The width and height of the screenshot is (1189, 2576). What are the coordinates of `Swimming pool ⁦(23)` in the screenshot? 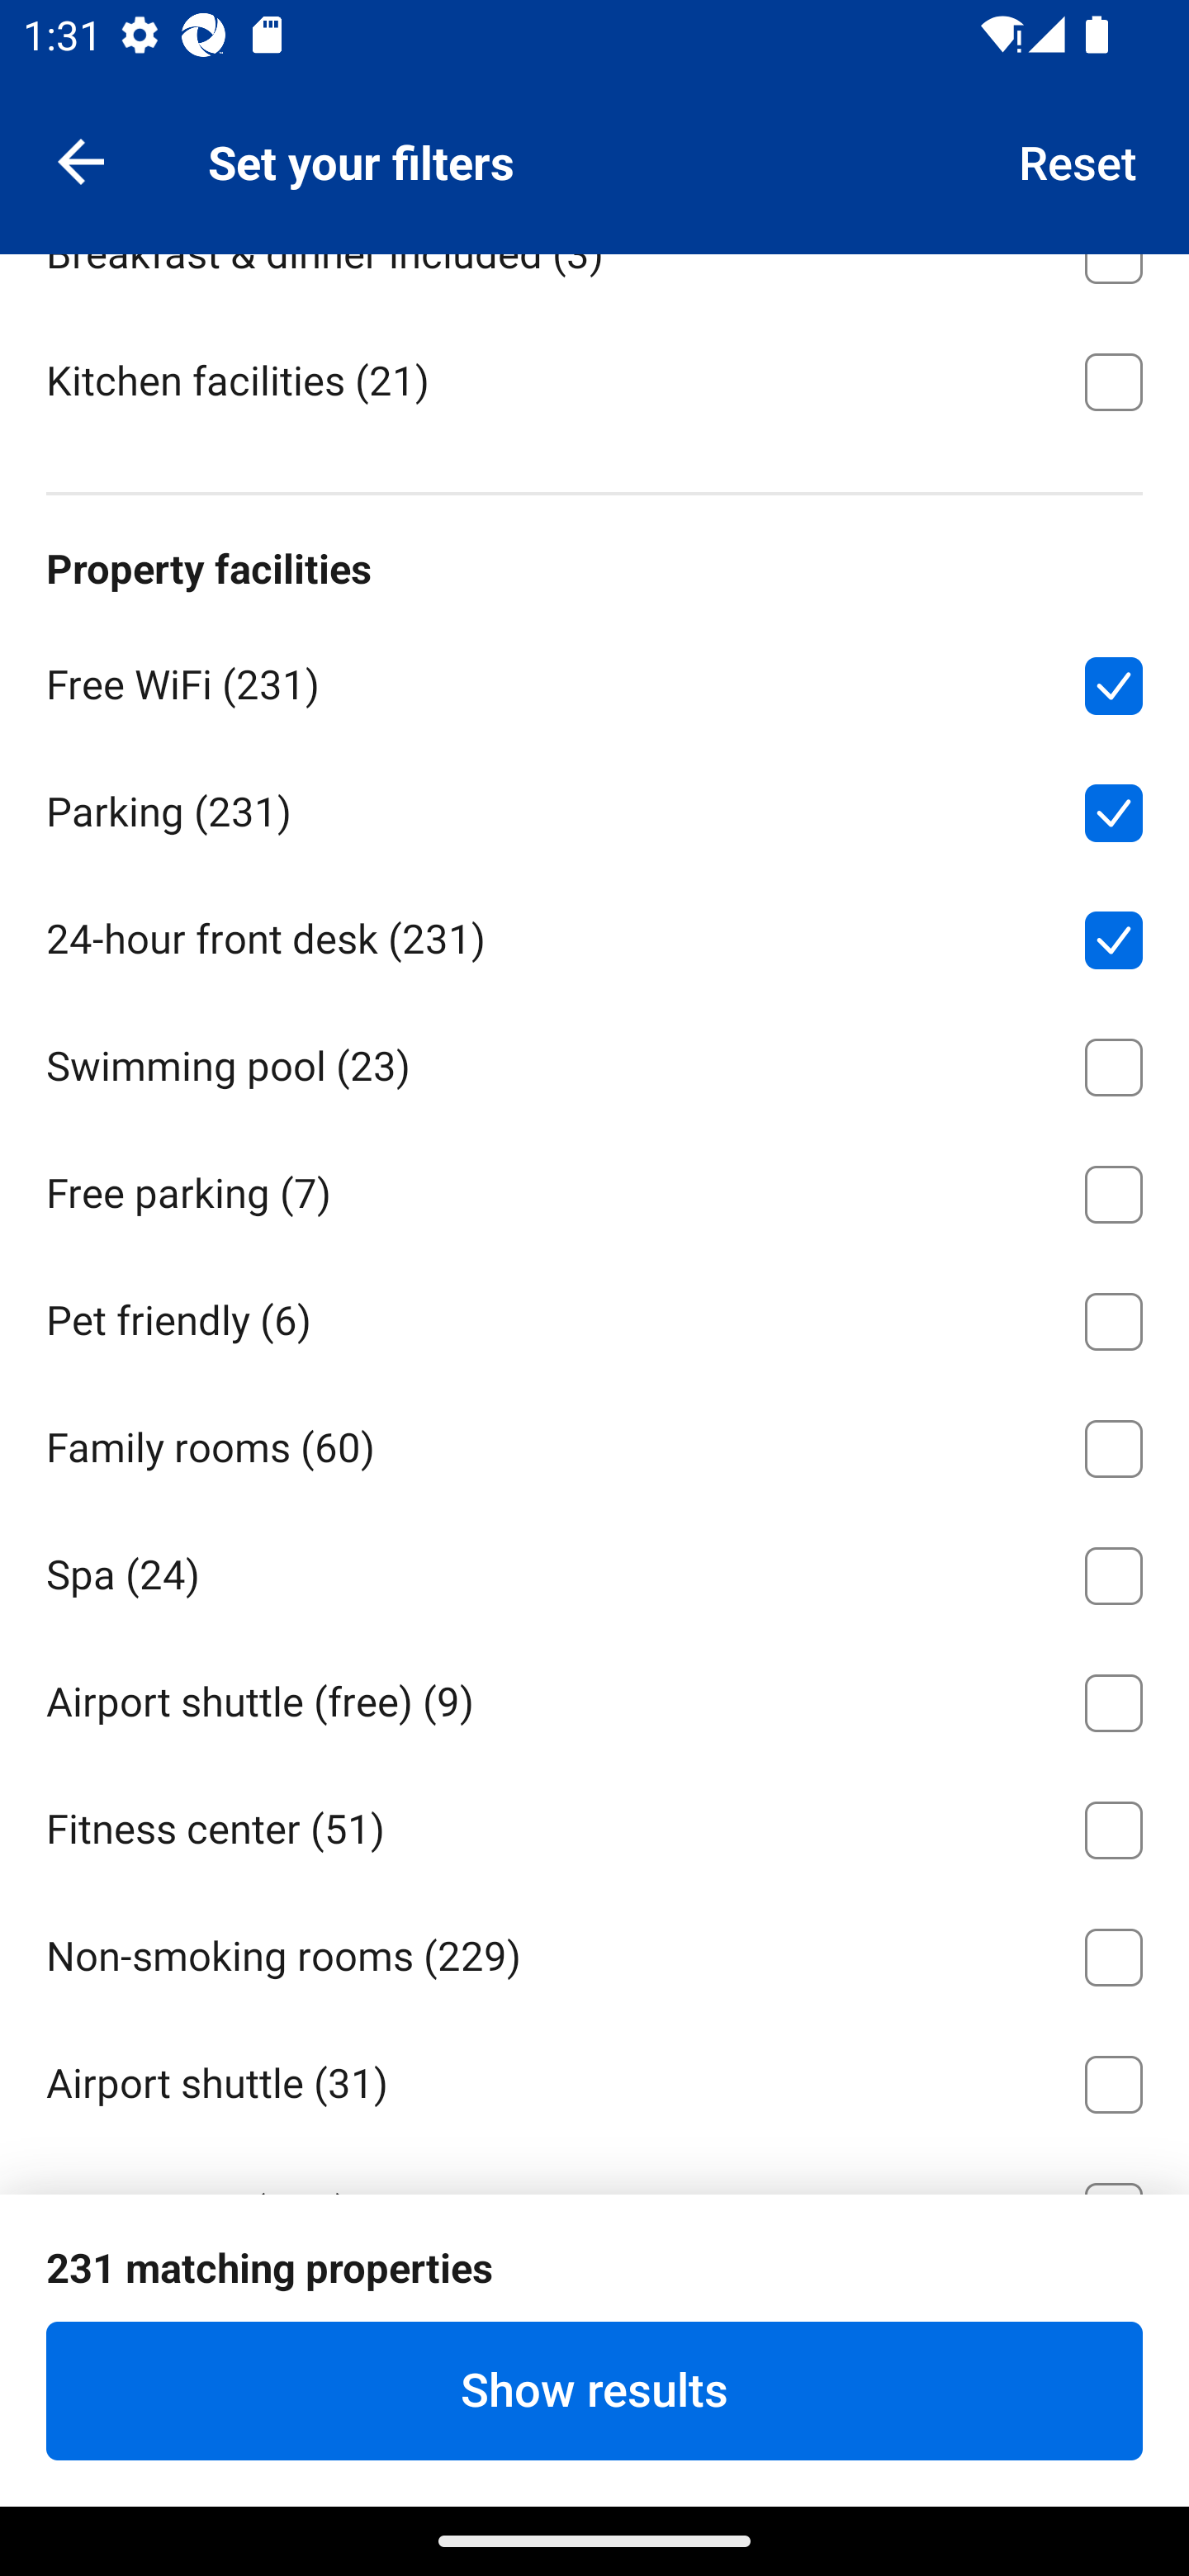 It's located at (594, 1062).